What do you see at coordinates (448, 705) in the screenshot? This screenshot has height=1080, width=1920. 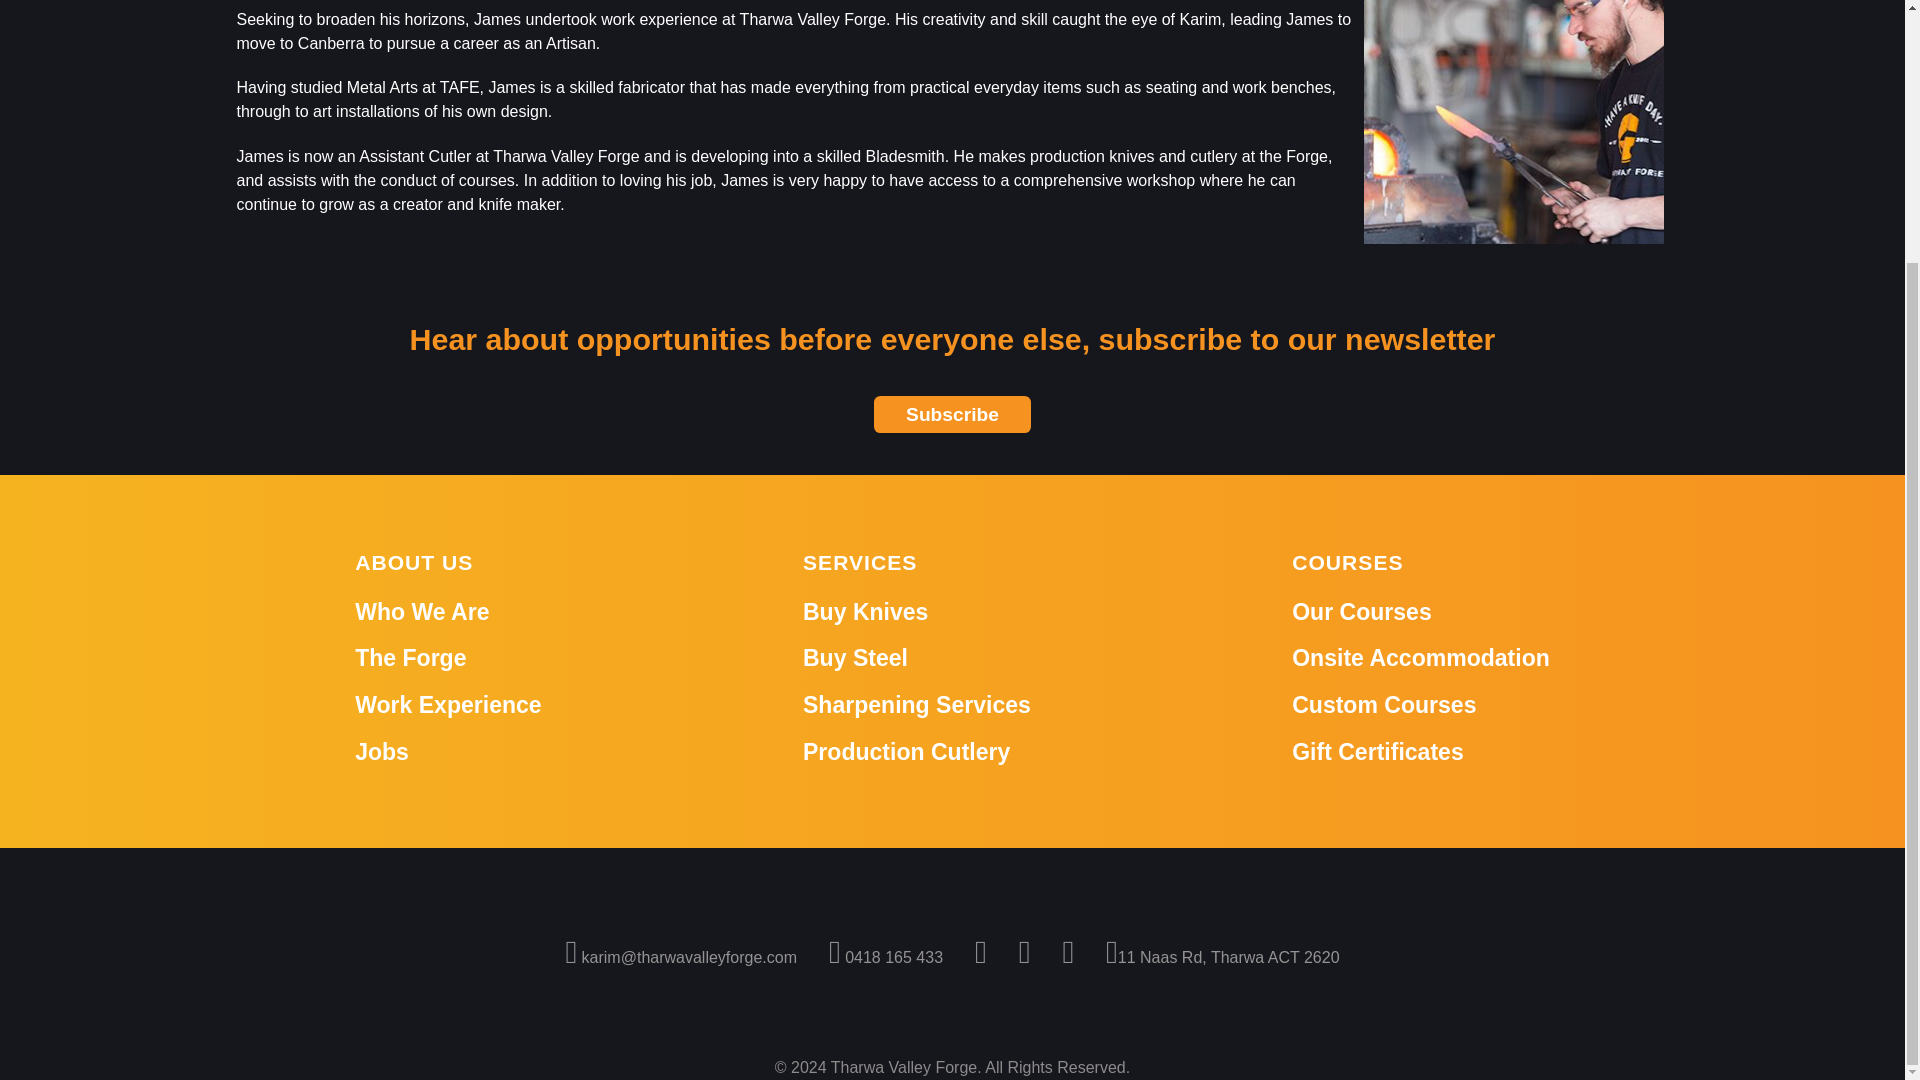 I see `Work Experience` at bounding box center [448, 705].